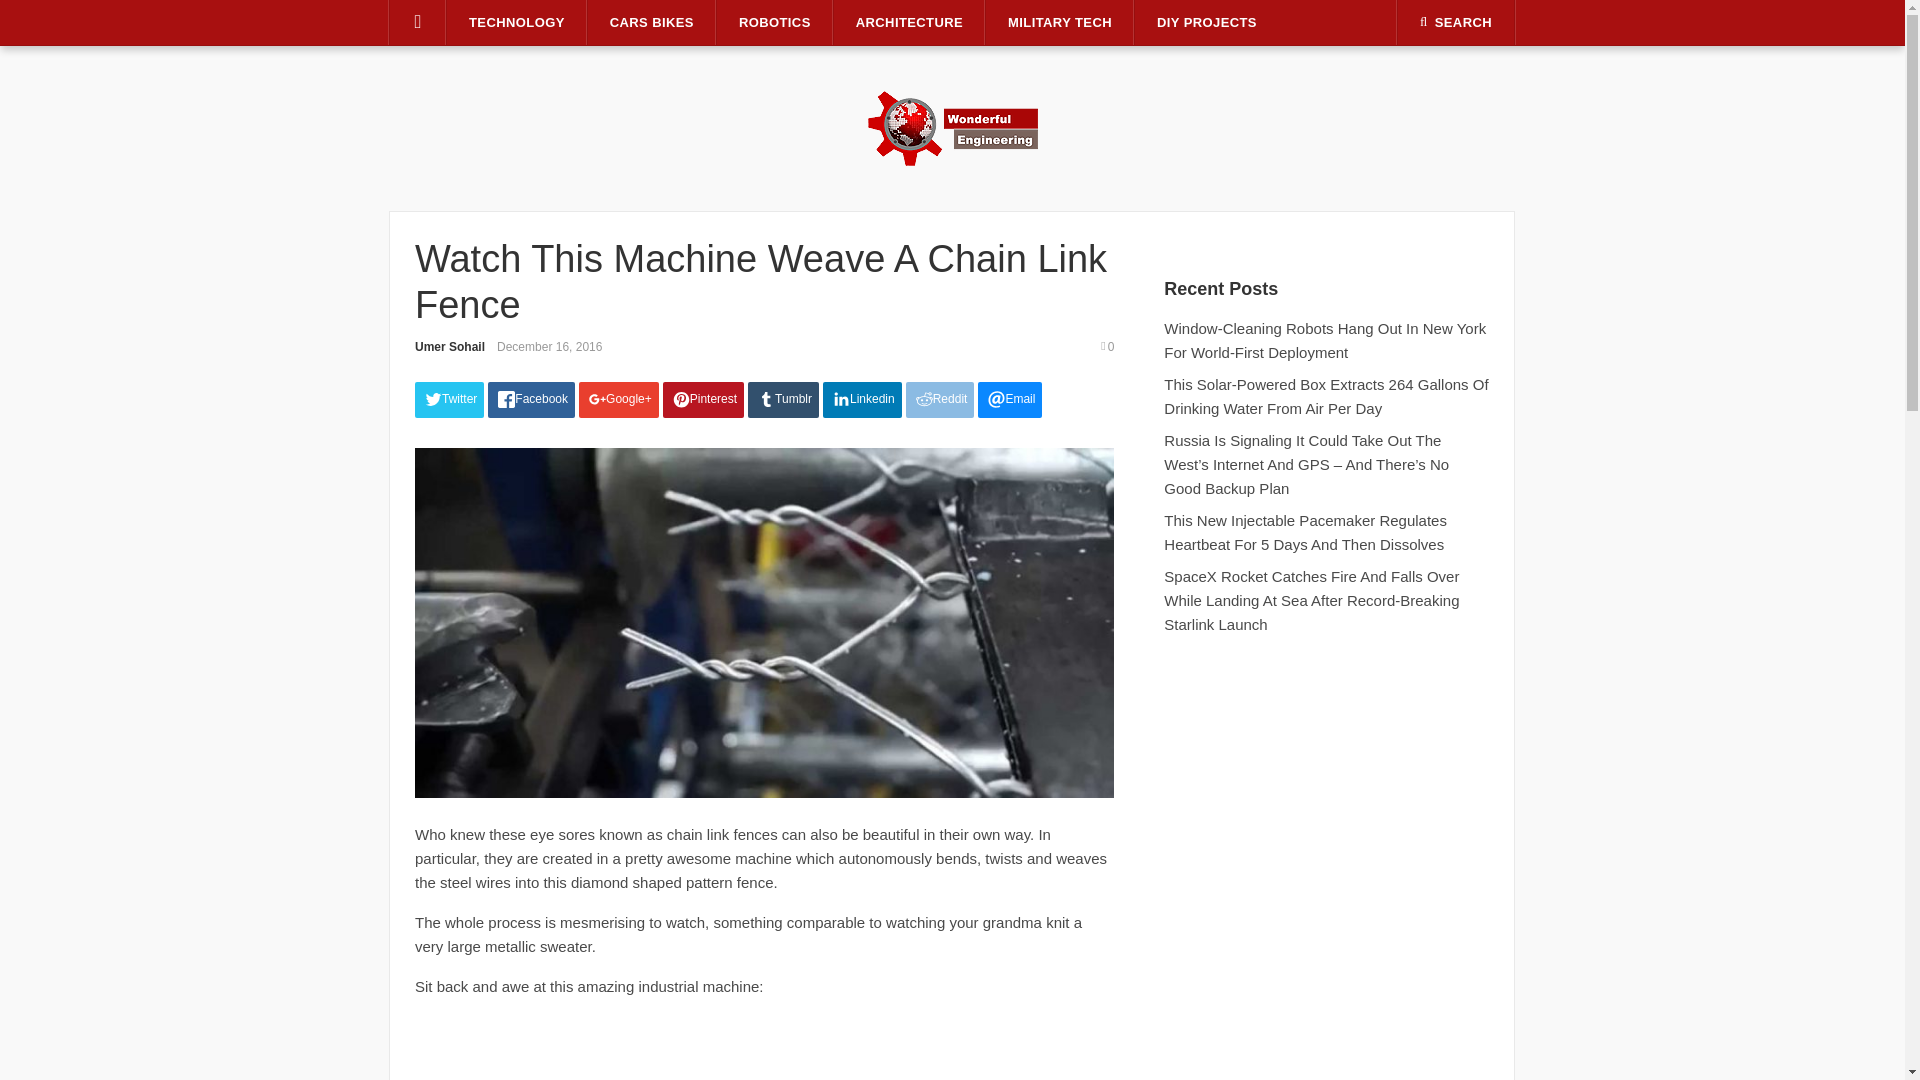 This screenshot has width=1920, height=1080. I want to click on ARCHITECTURE, so click(908, 23).